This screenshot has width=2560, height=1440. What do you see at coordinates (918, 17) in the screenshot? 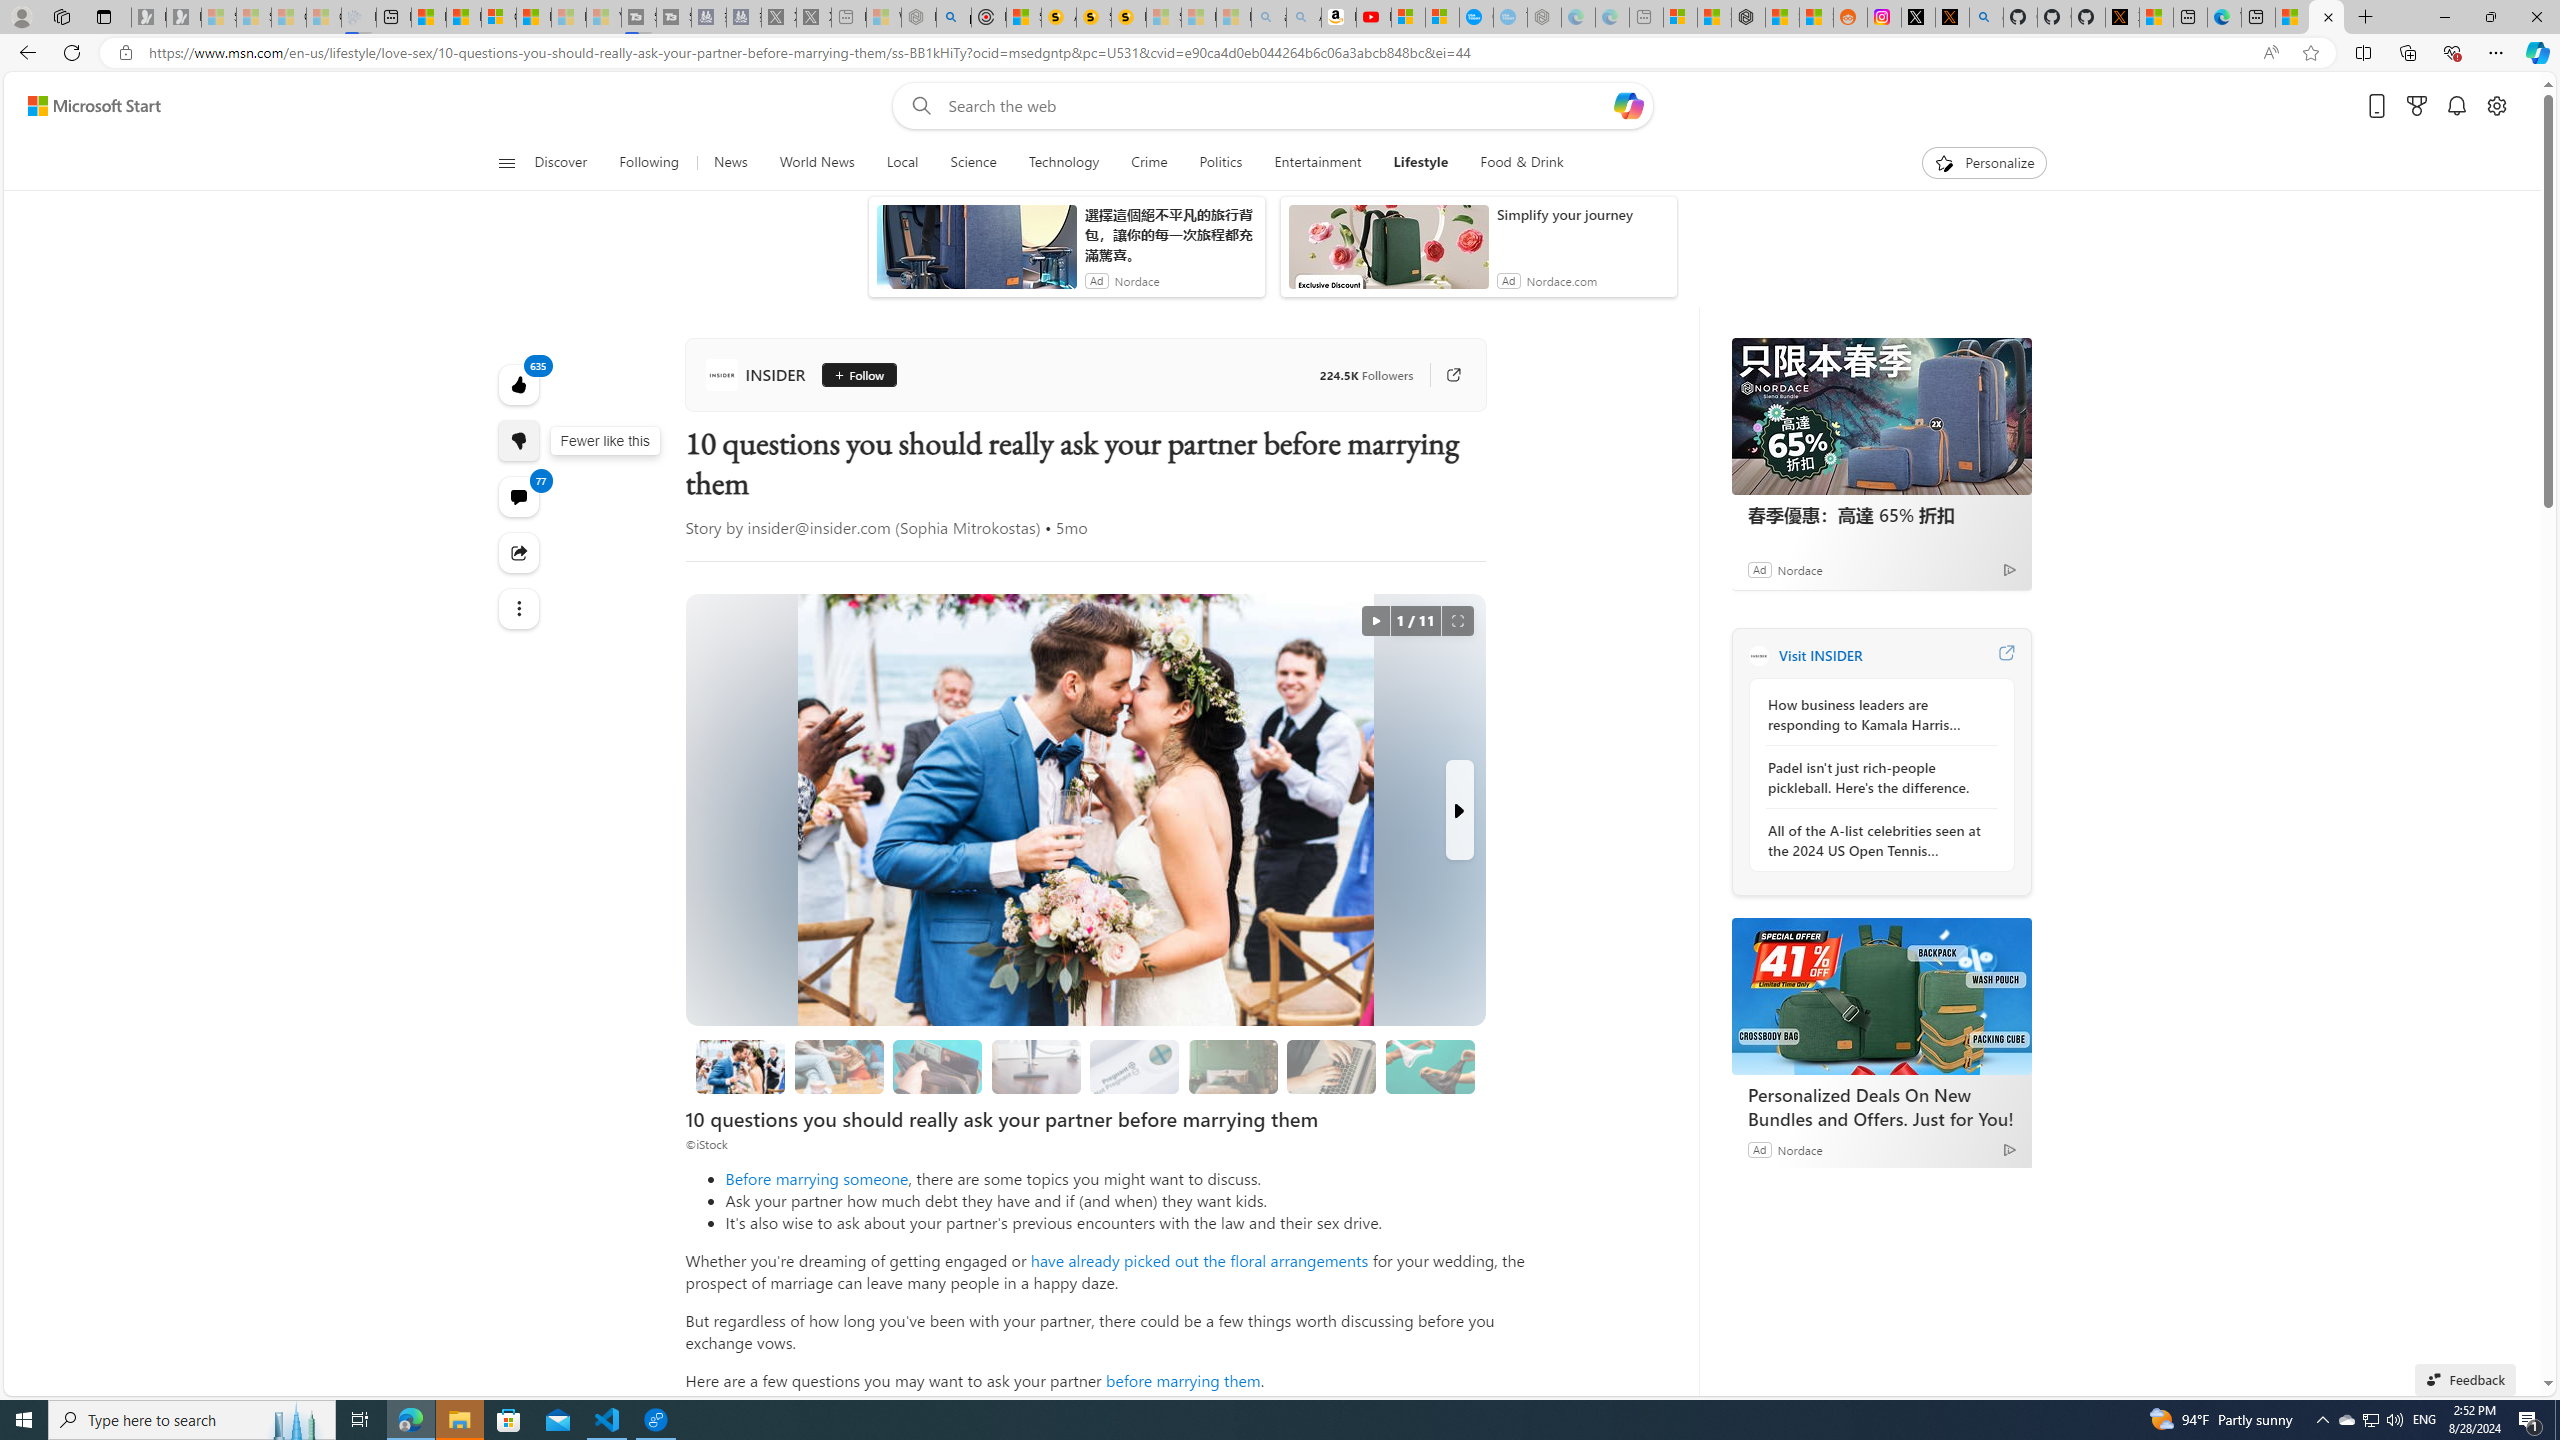
I see `Nordace - Summer Adventures 2024 - Sleeping` at bounding box center [918, 17].